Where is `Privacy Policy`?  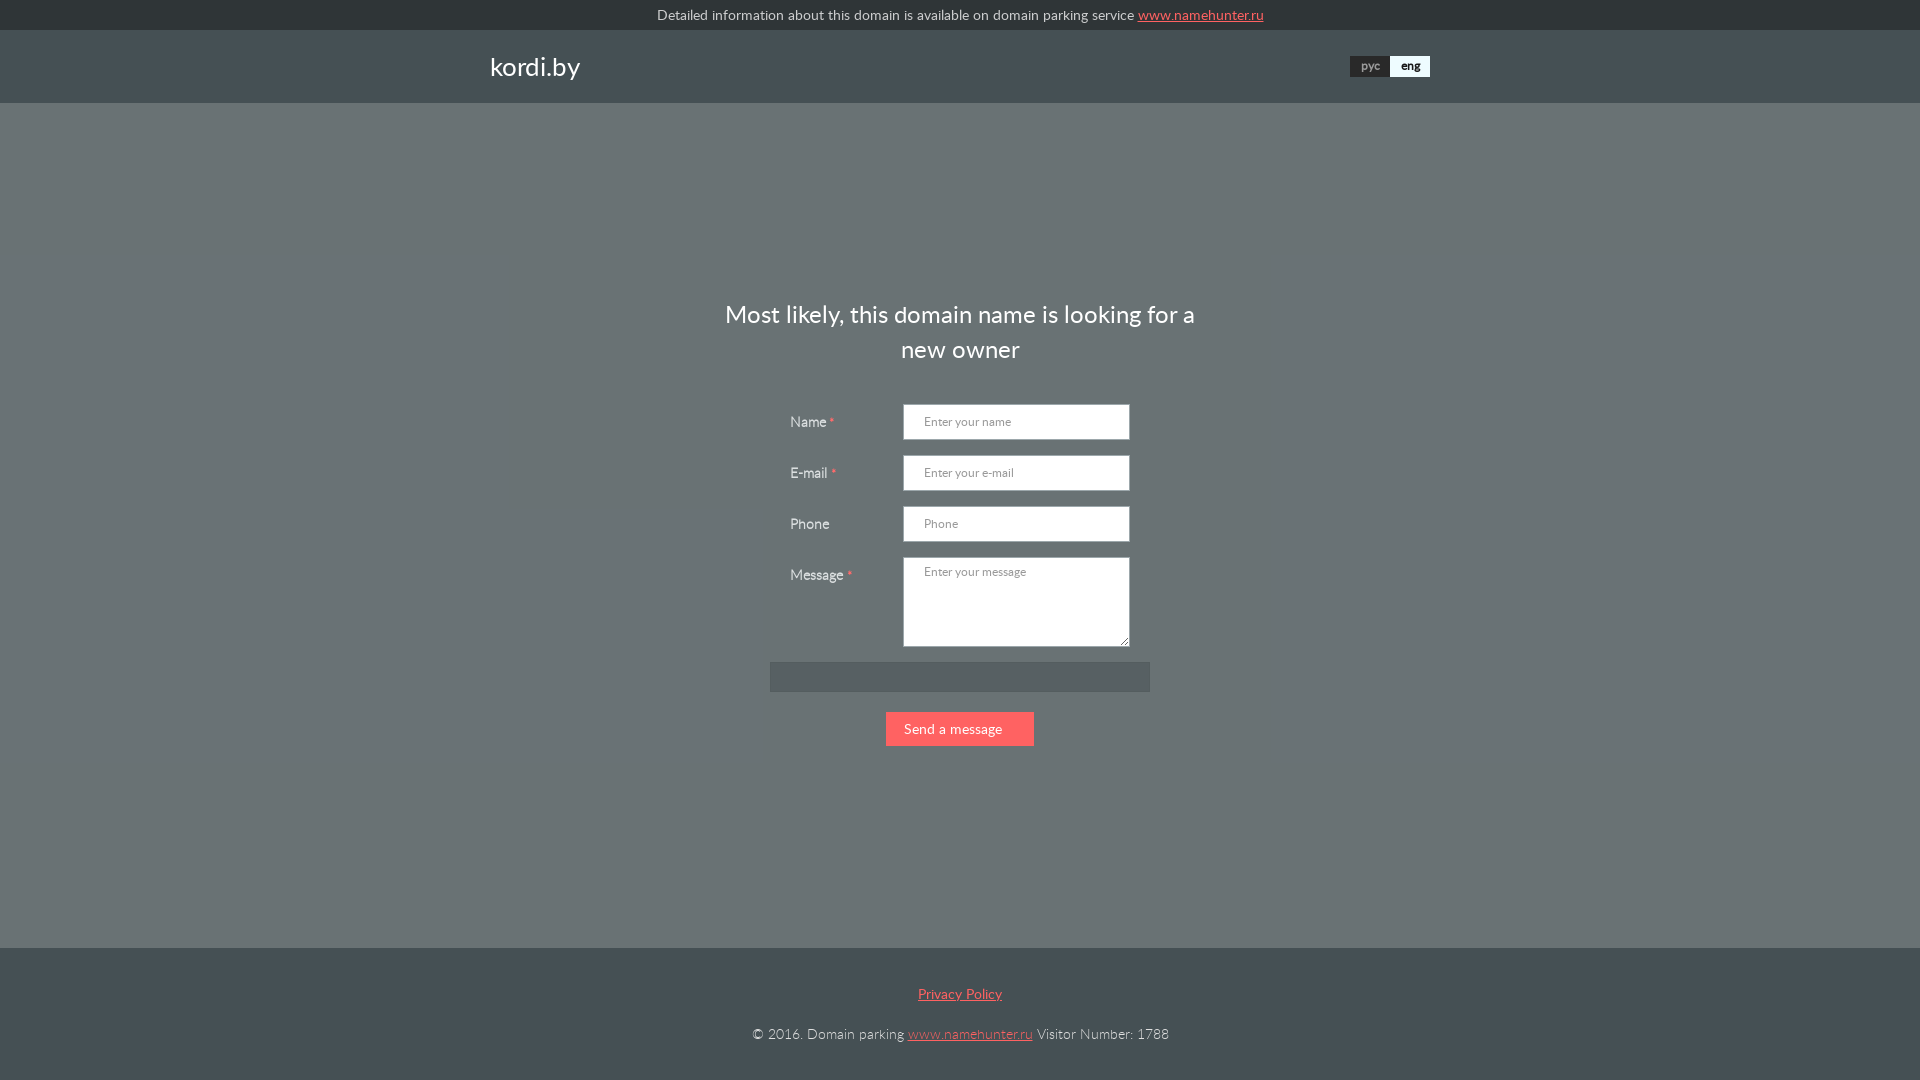
Privacy Policy is located at coordinates (960, 994).